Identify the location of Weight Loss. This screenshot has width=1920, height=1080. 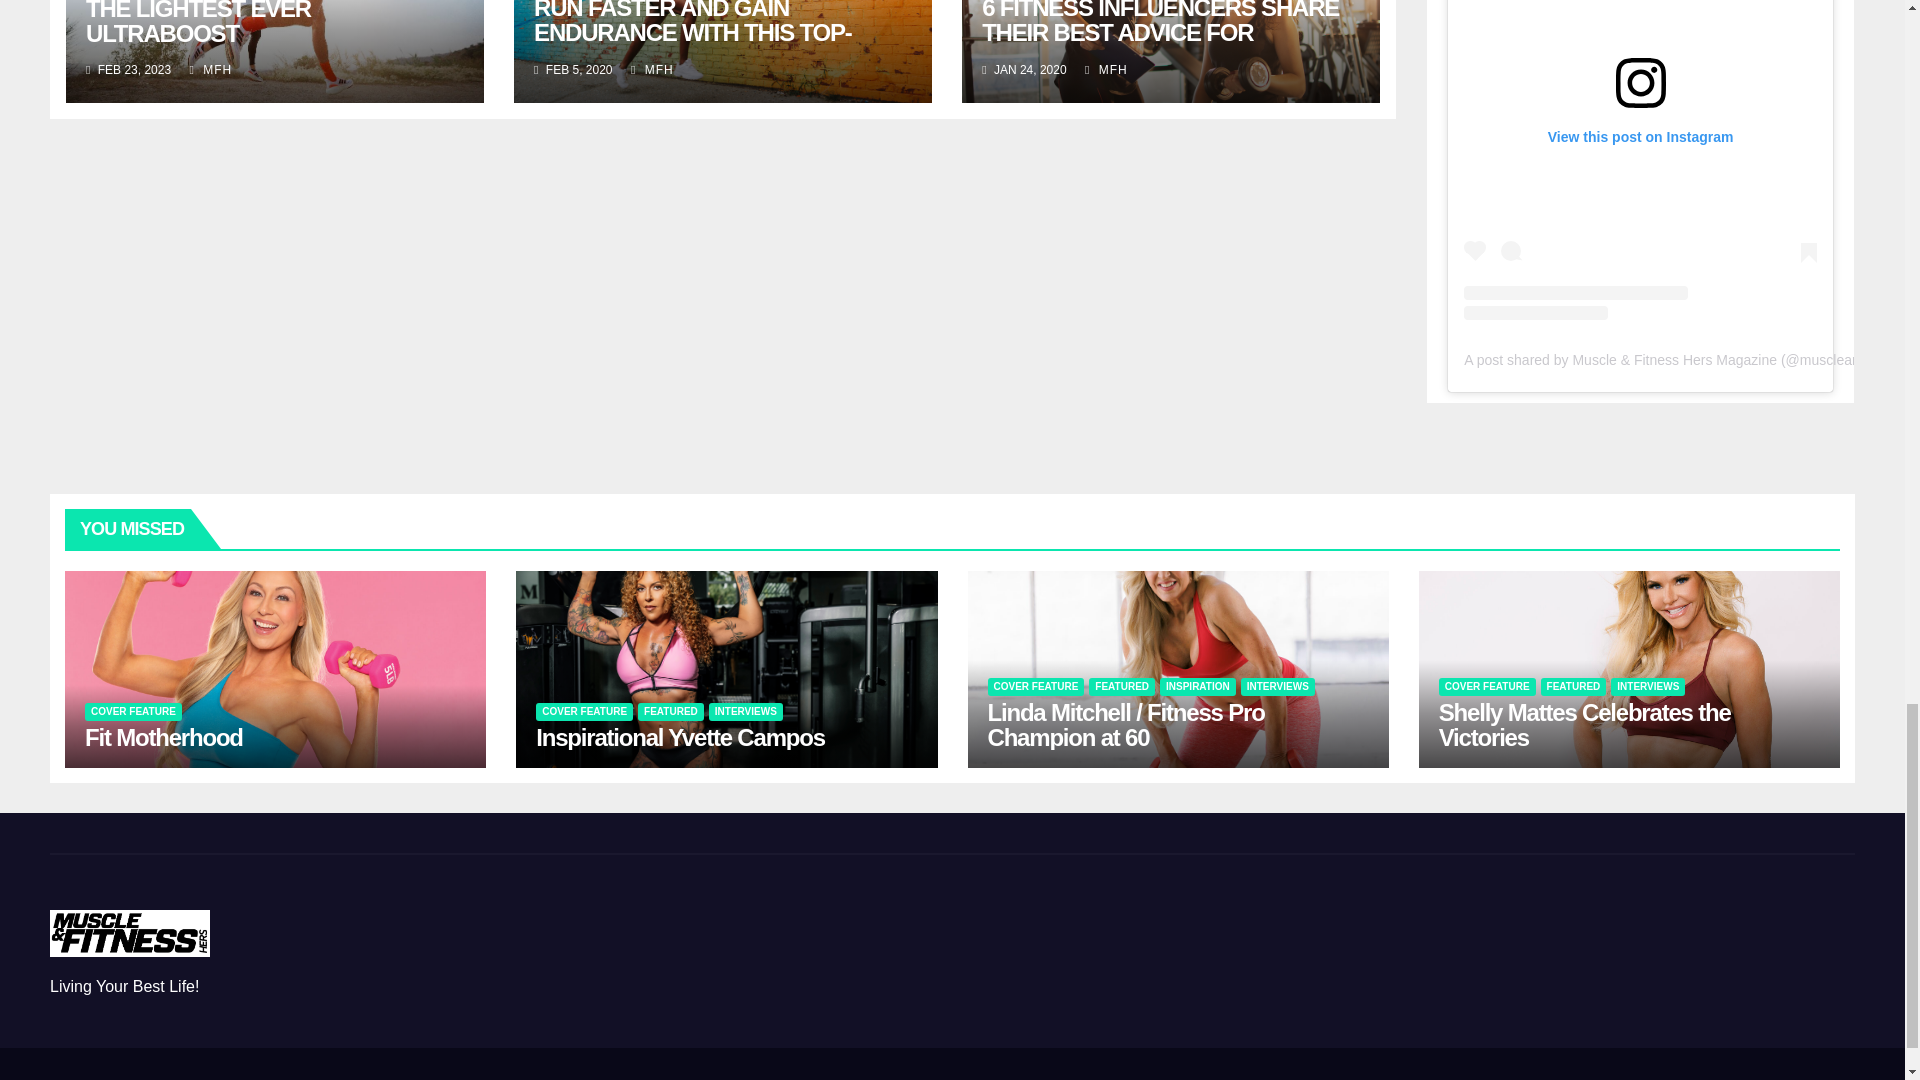
(1374, 1076).